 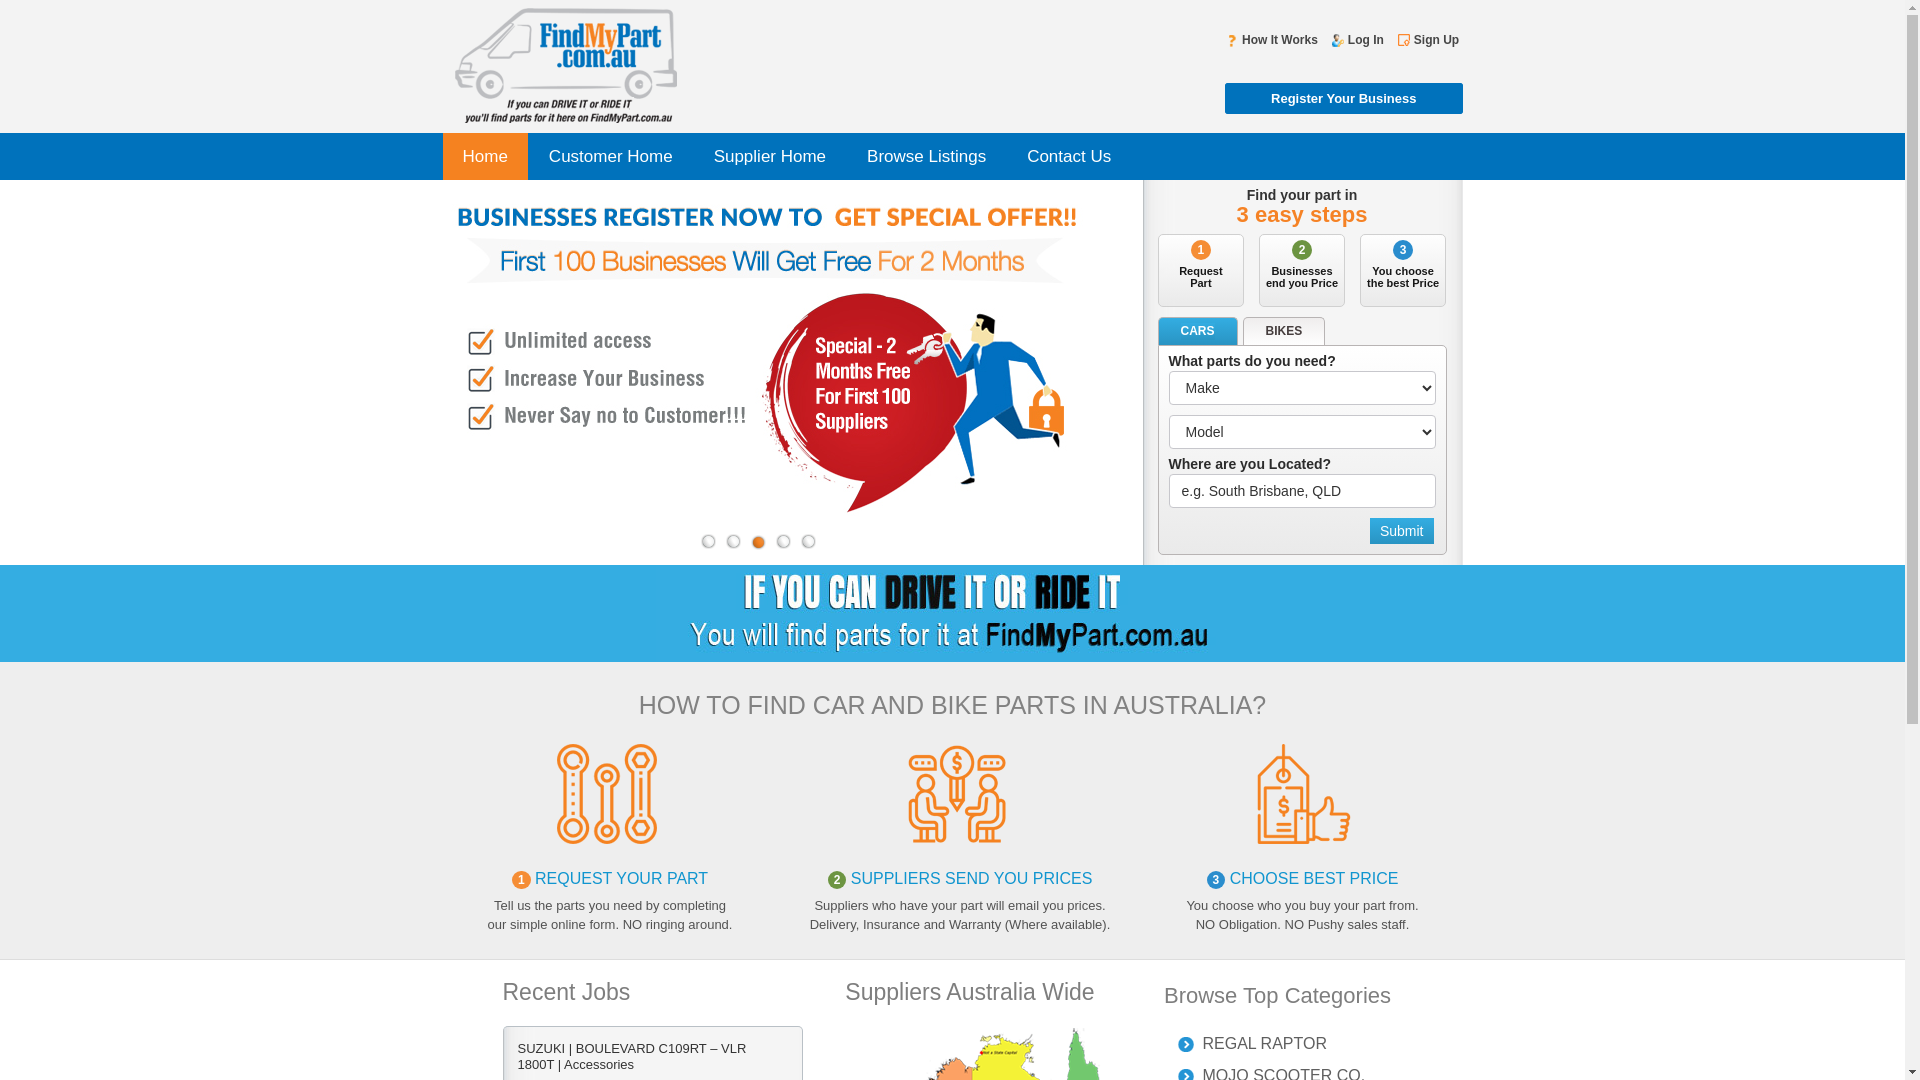 I want to click on CHOOSE BEST PRICE, so click(x=1314, y=878).